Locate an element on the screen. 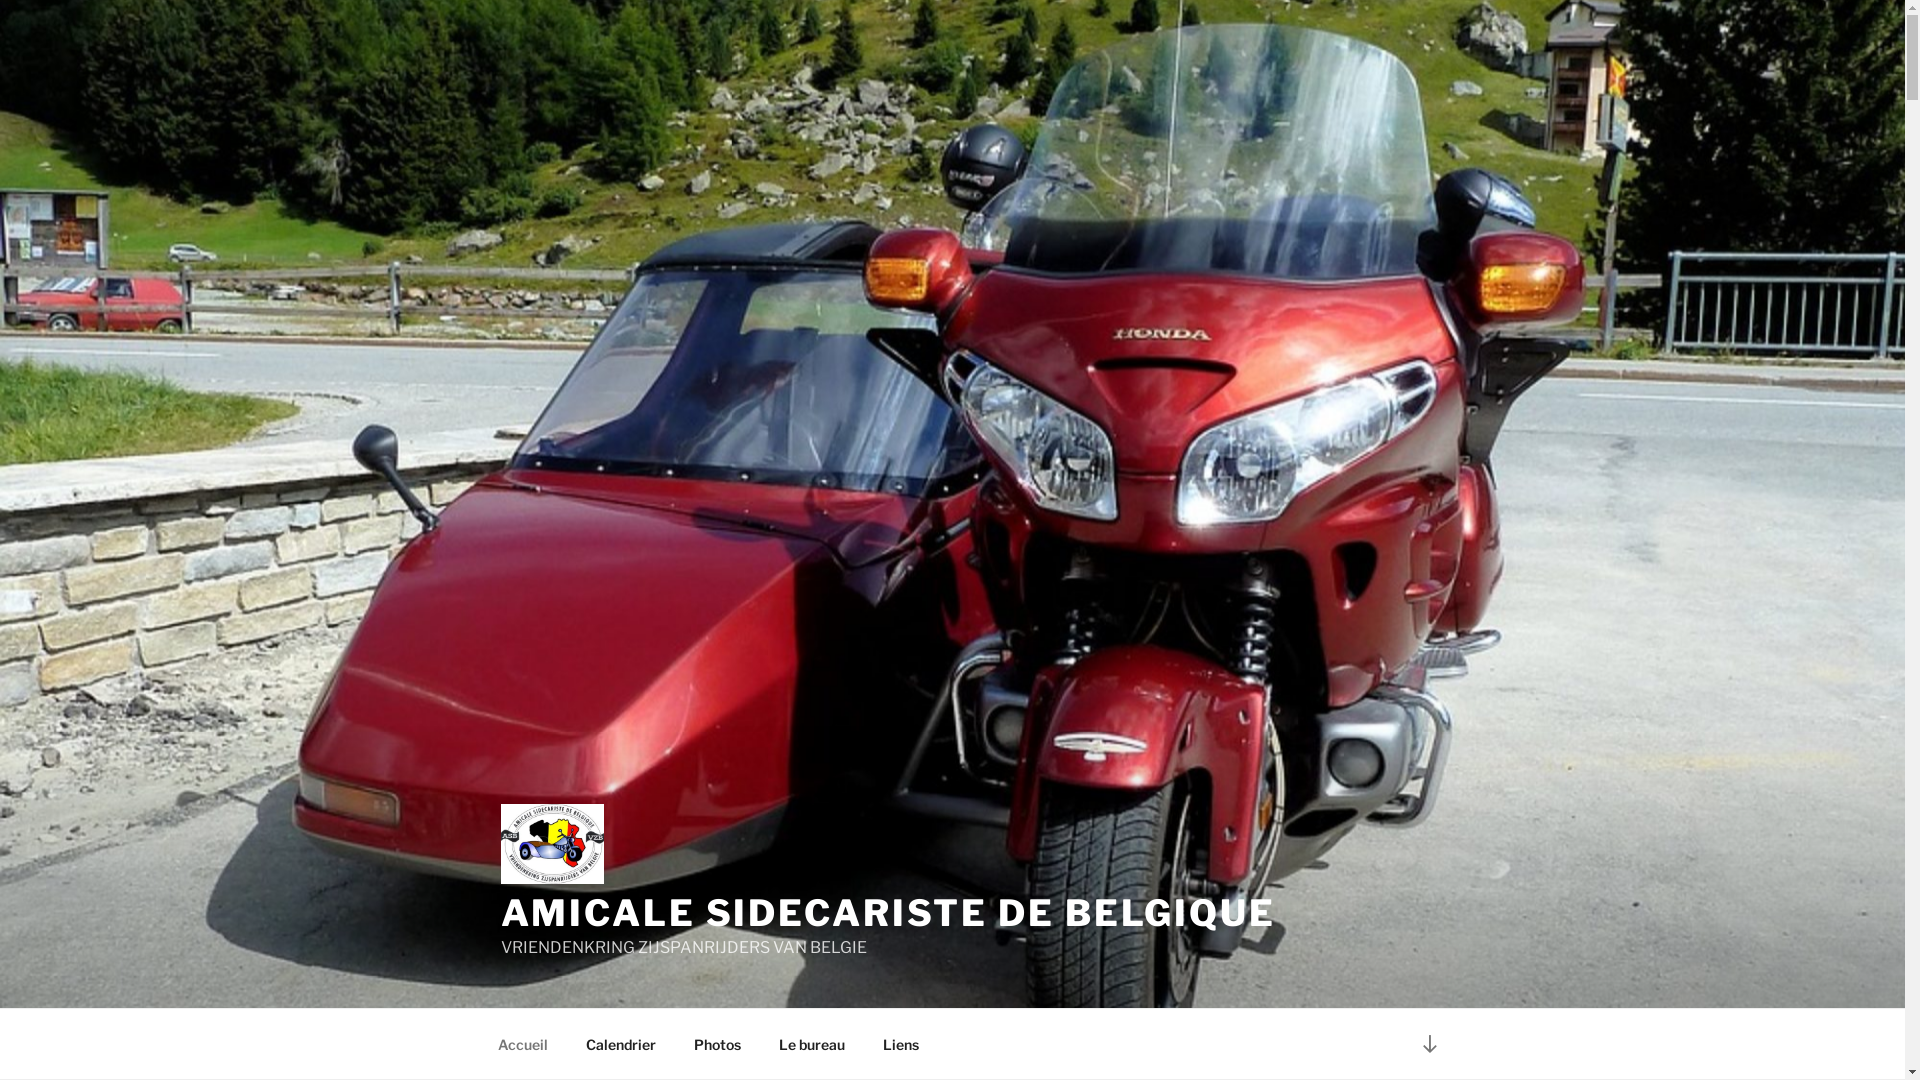  Le bureau is located at coordinates (812, 1044).